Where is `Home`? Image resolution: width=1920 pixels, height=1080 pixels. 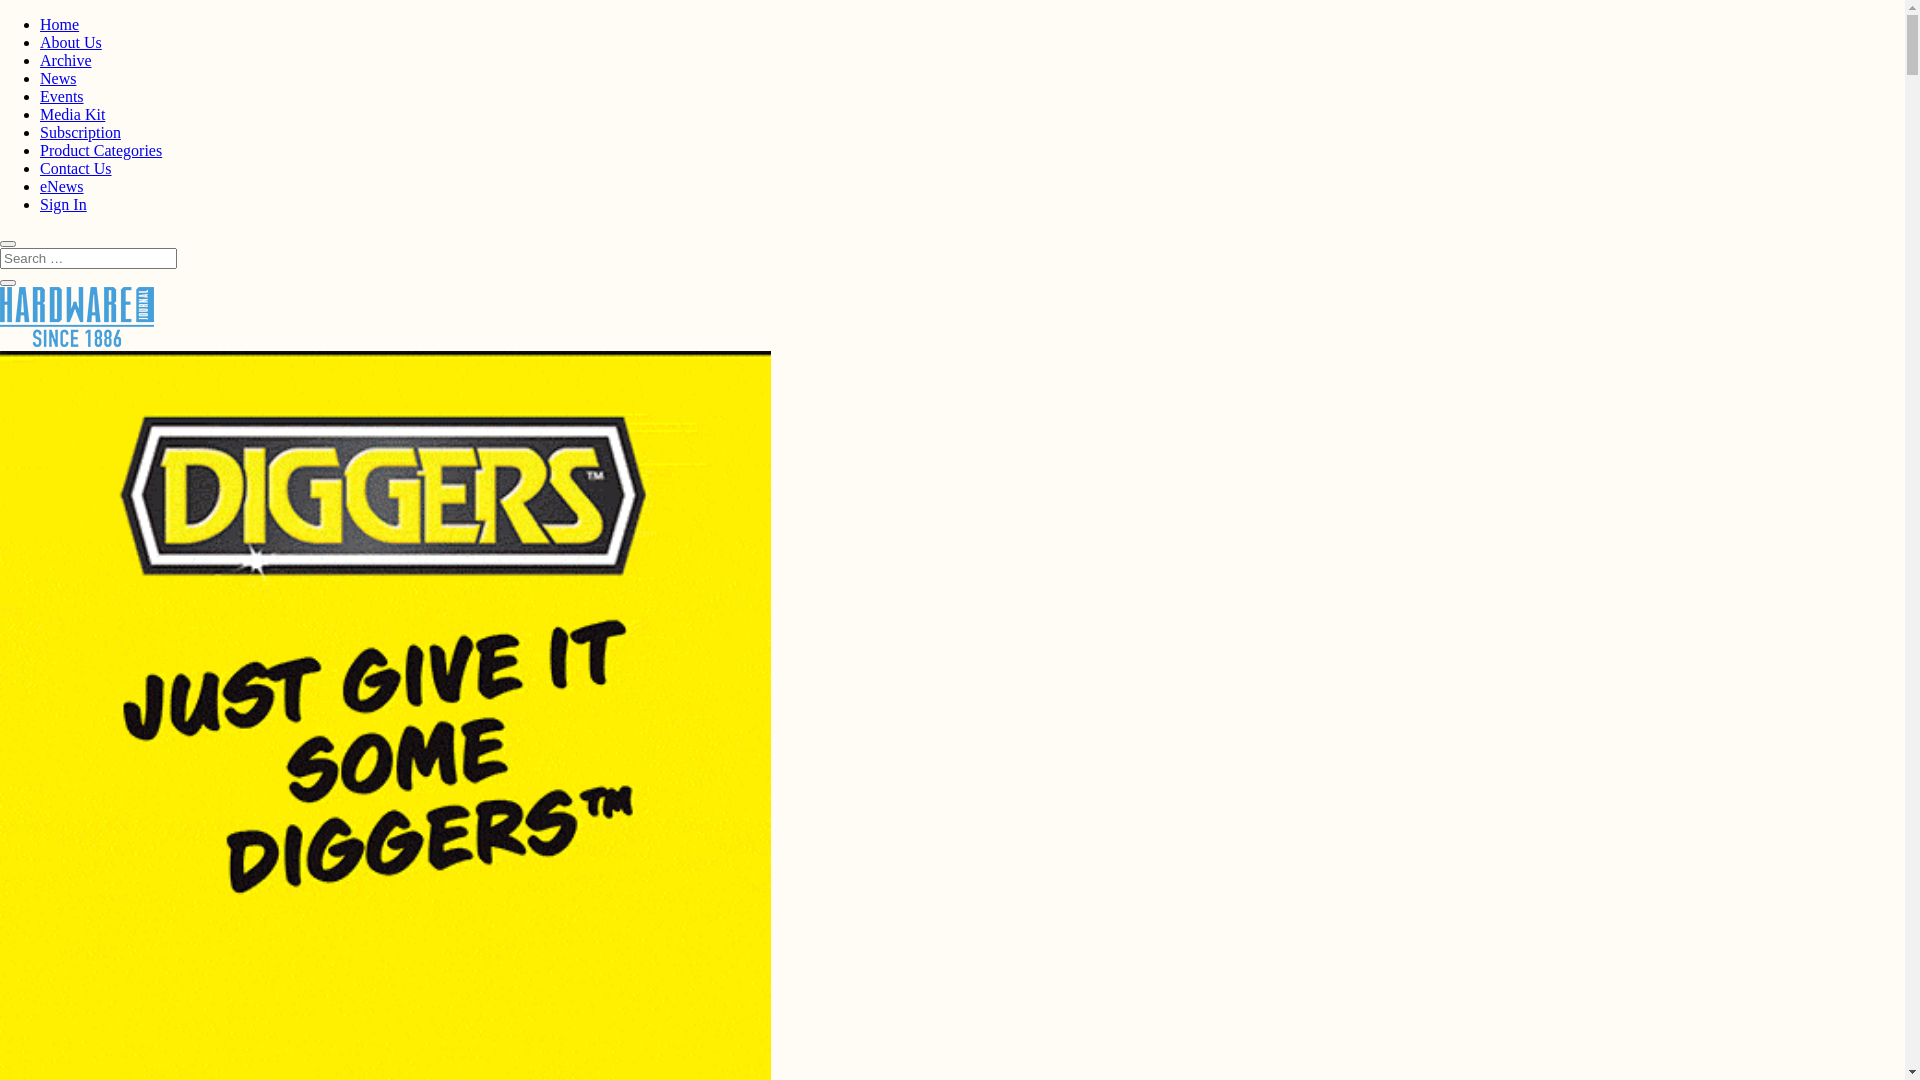
Home is located at coordinates (60, 24).